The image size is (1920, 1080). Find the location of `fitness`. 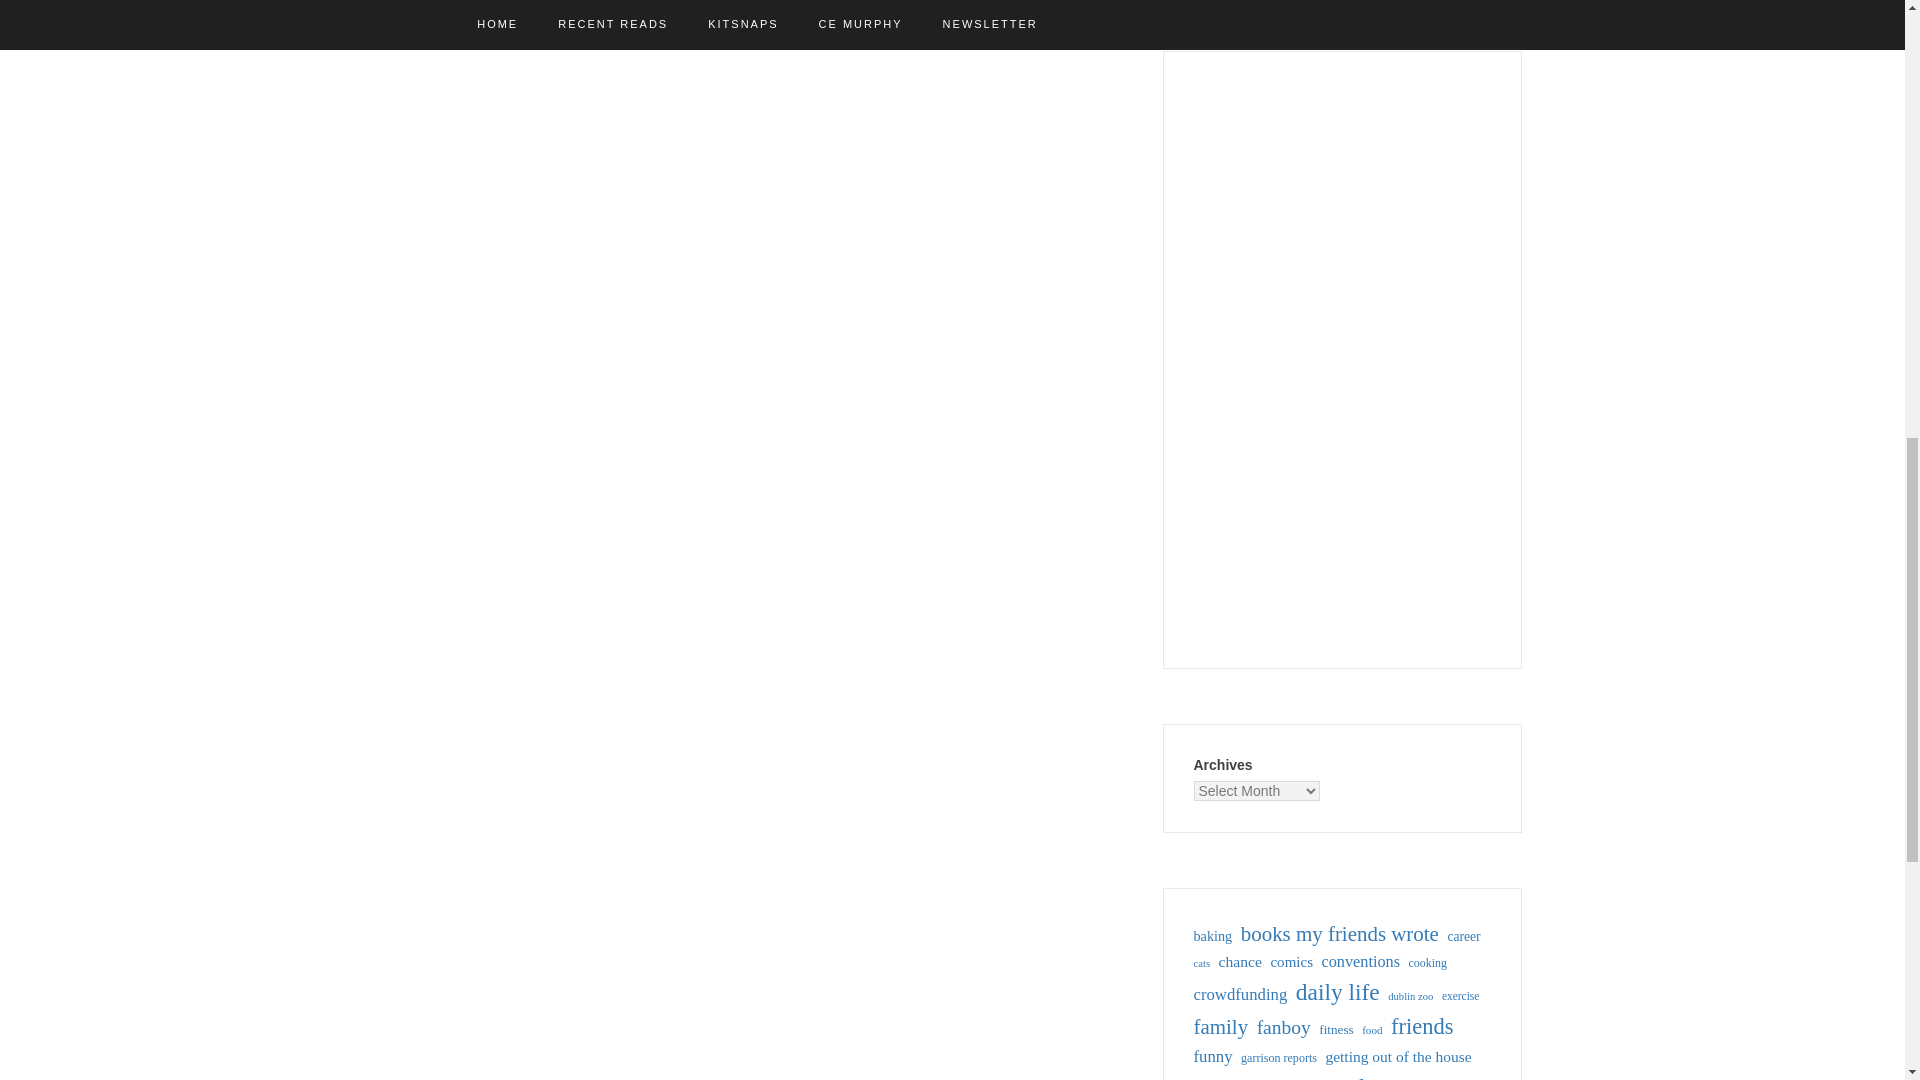

fitness is located at coordinates (1336, 1030).